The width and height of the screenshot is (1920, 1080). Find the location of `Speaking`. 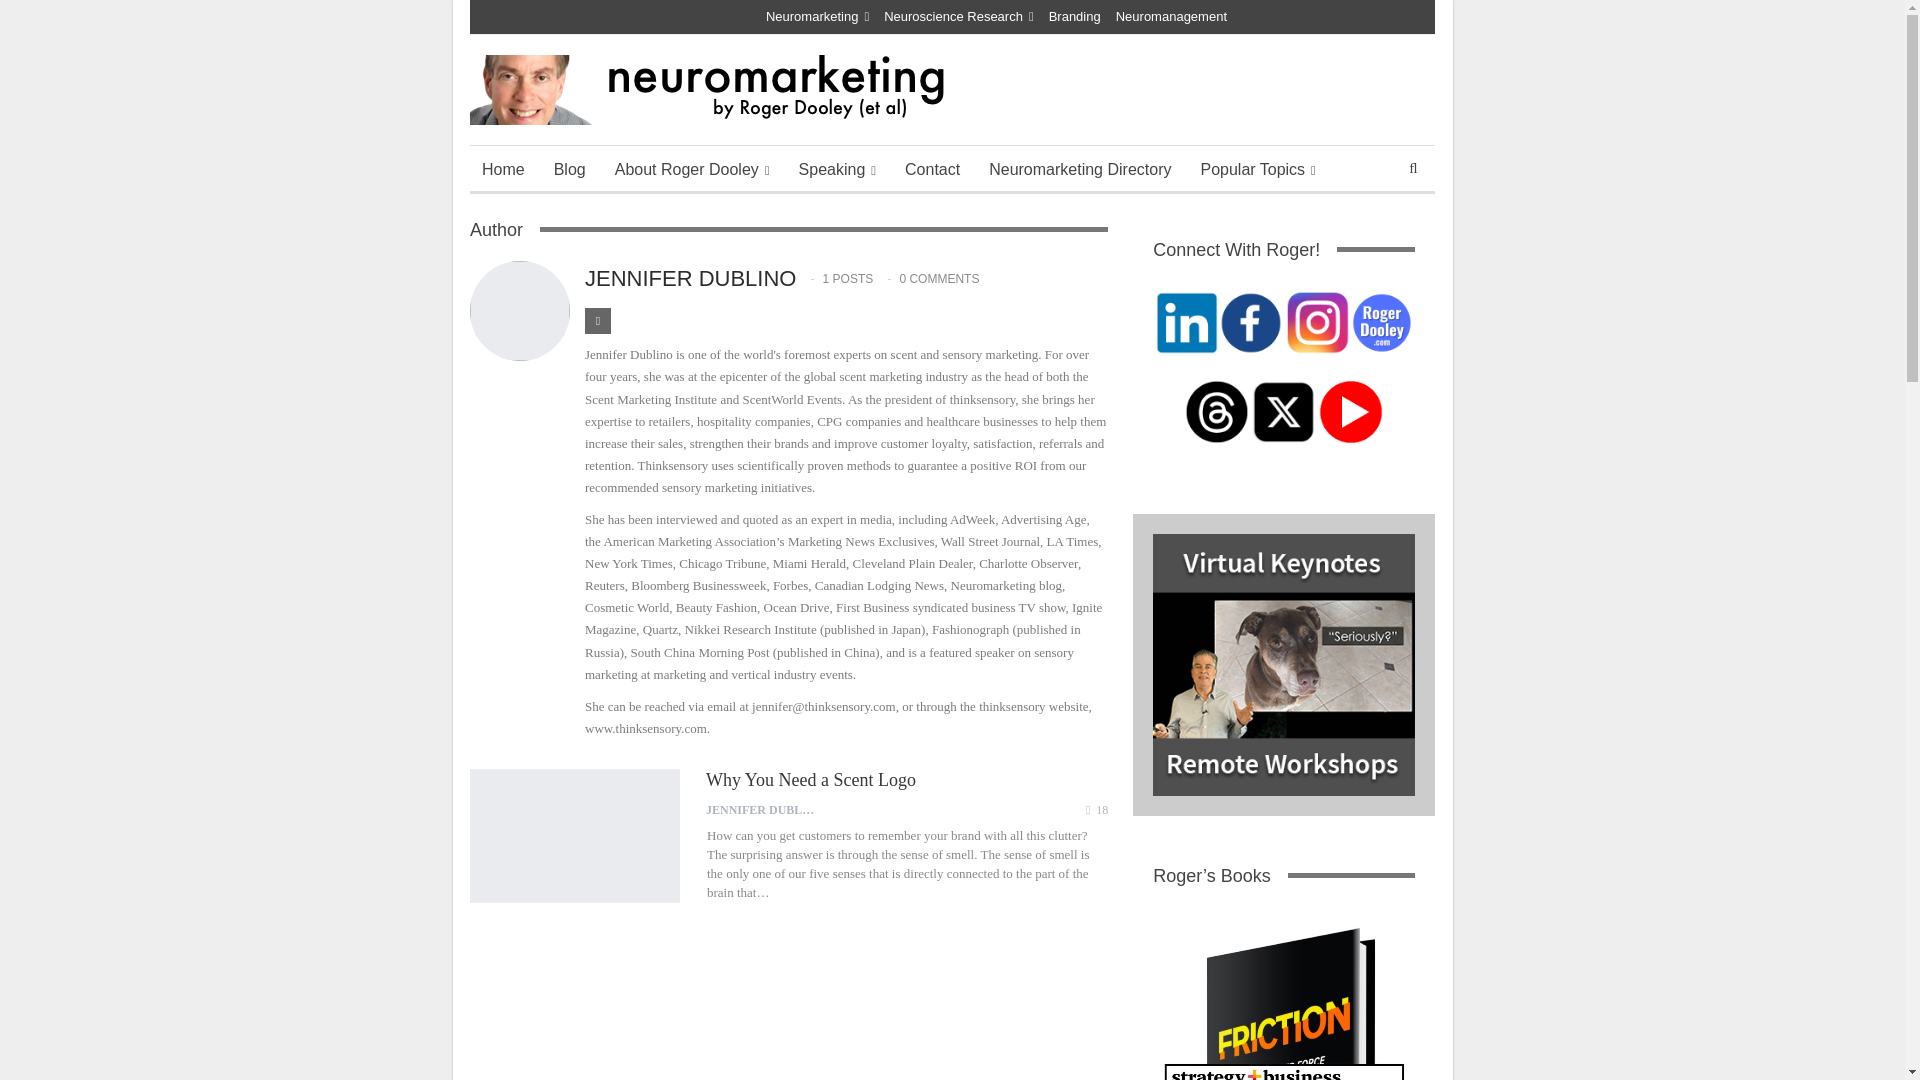

Speaking is located at coordinates (837, 170).